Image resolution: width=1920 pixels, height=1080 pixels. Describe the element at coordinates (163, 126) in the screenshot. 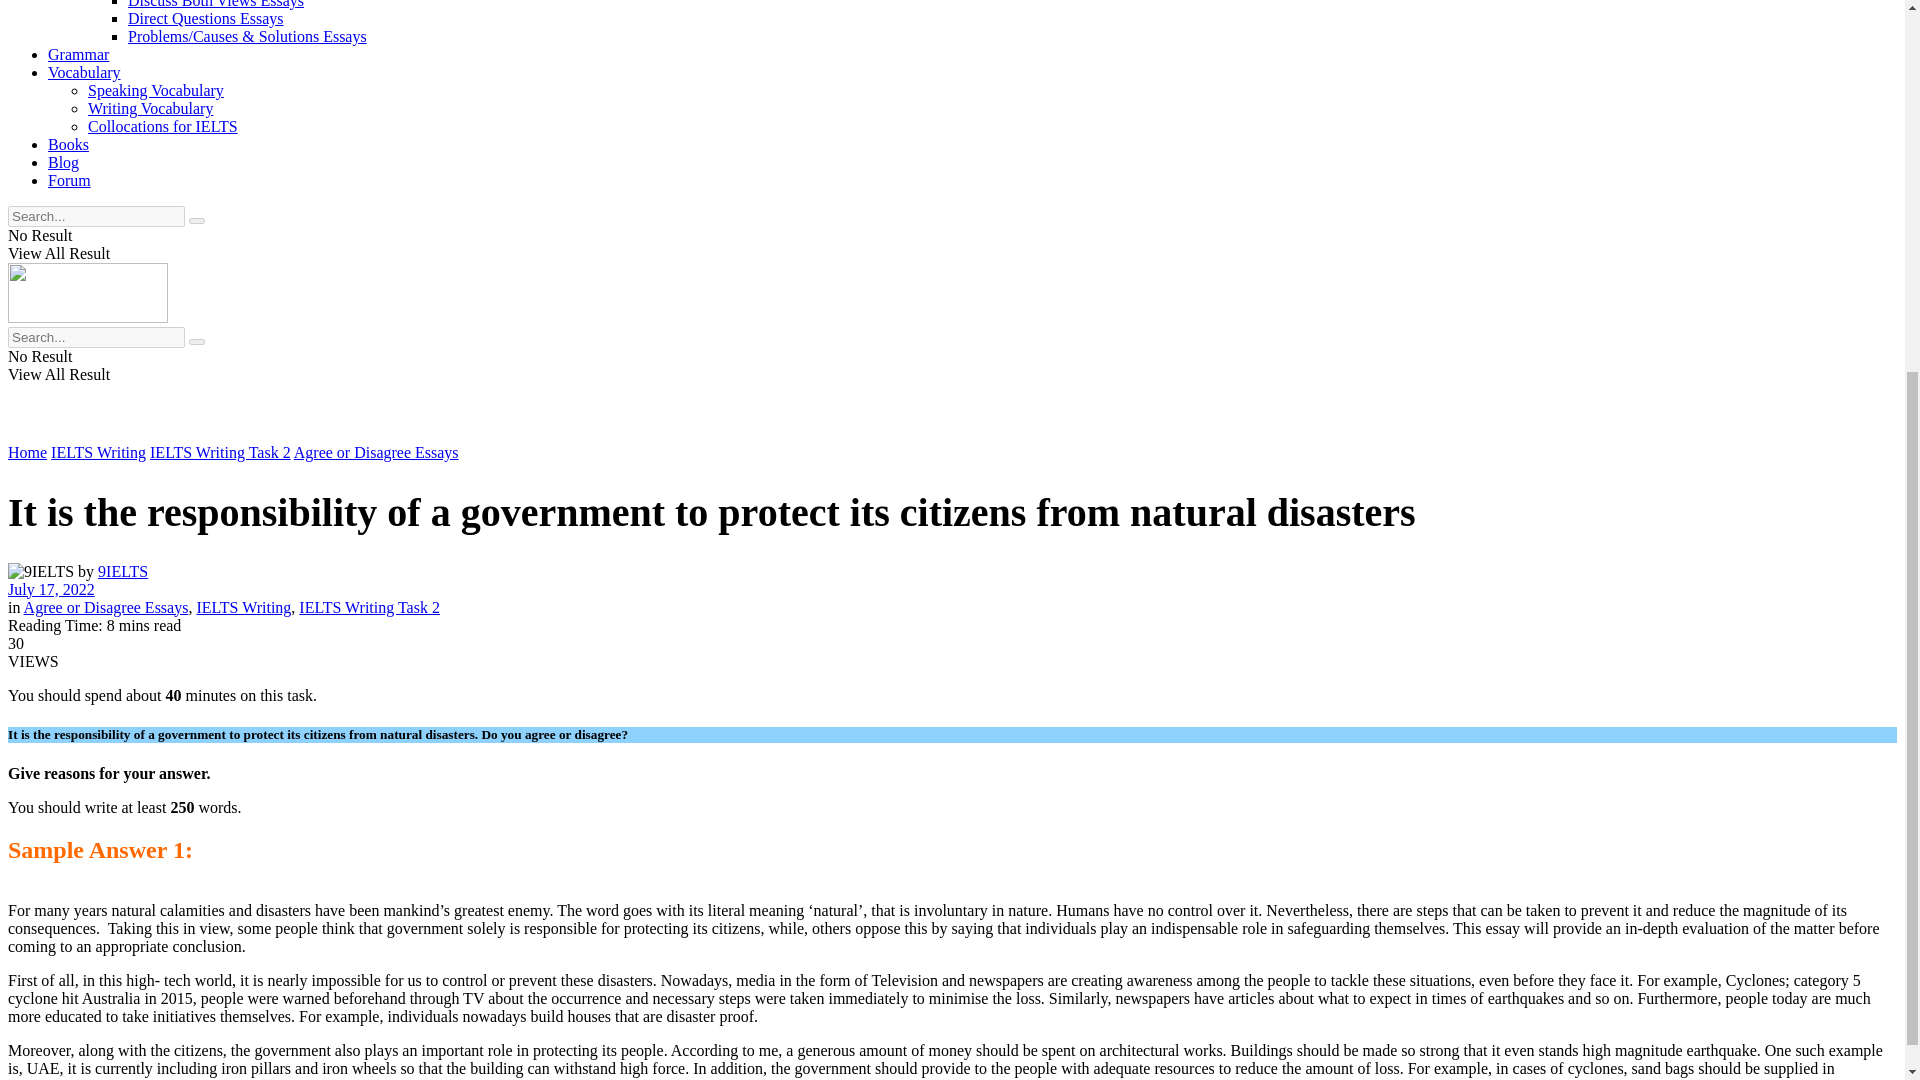

I see `Collocations for IELTS` at that location.